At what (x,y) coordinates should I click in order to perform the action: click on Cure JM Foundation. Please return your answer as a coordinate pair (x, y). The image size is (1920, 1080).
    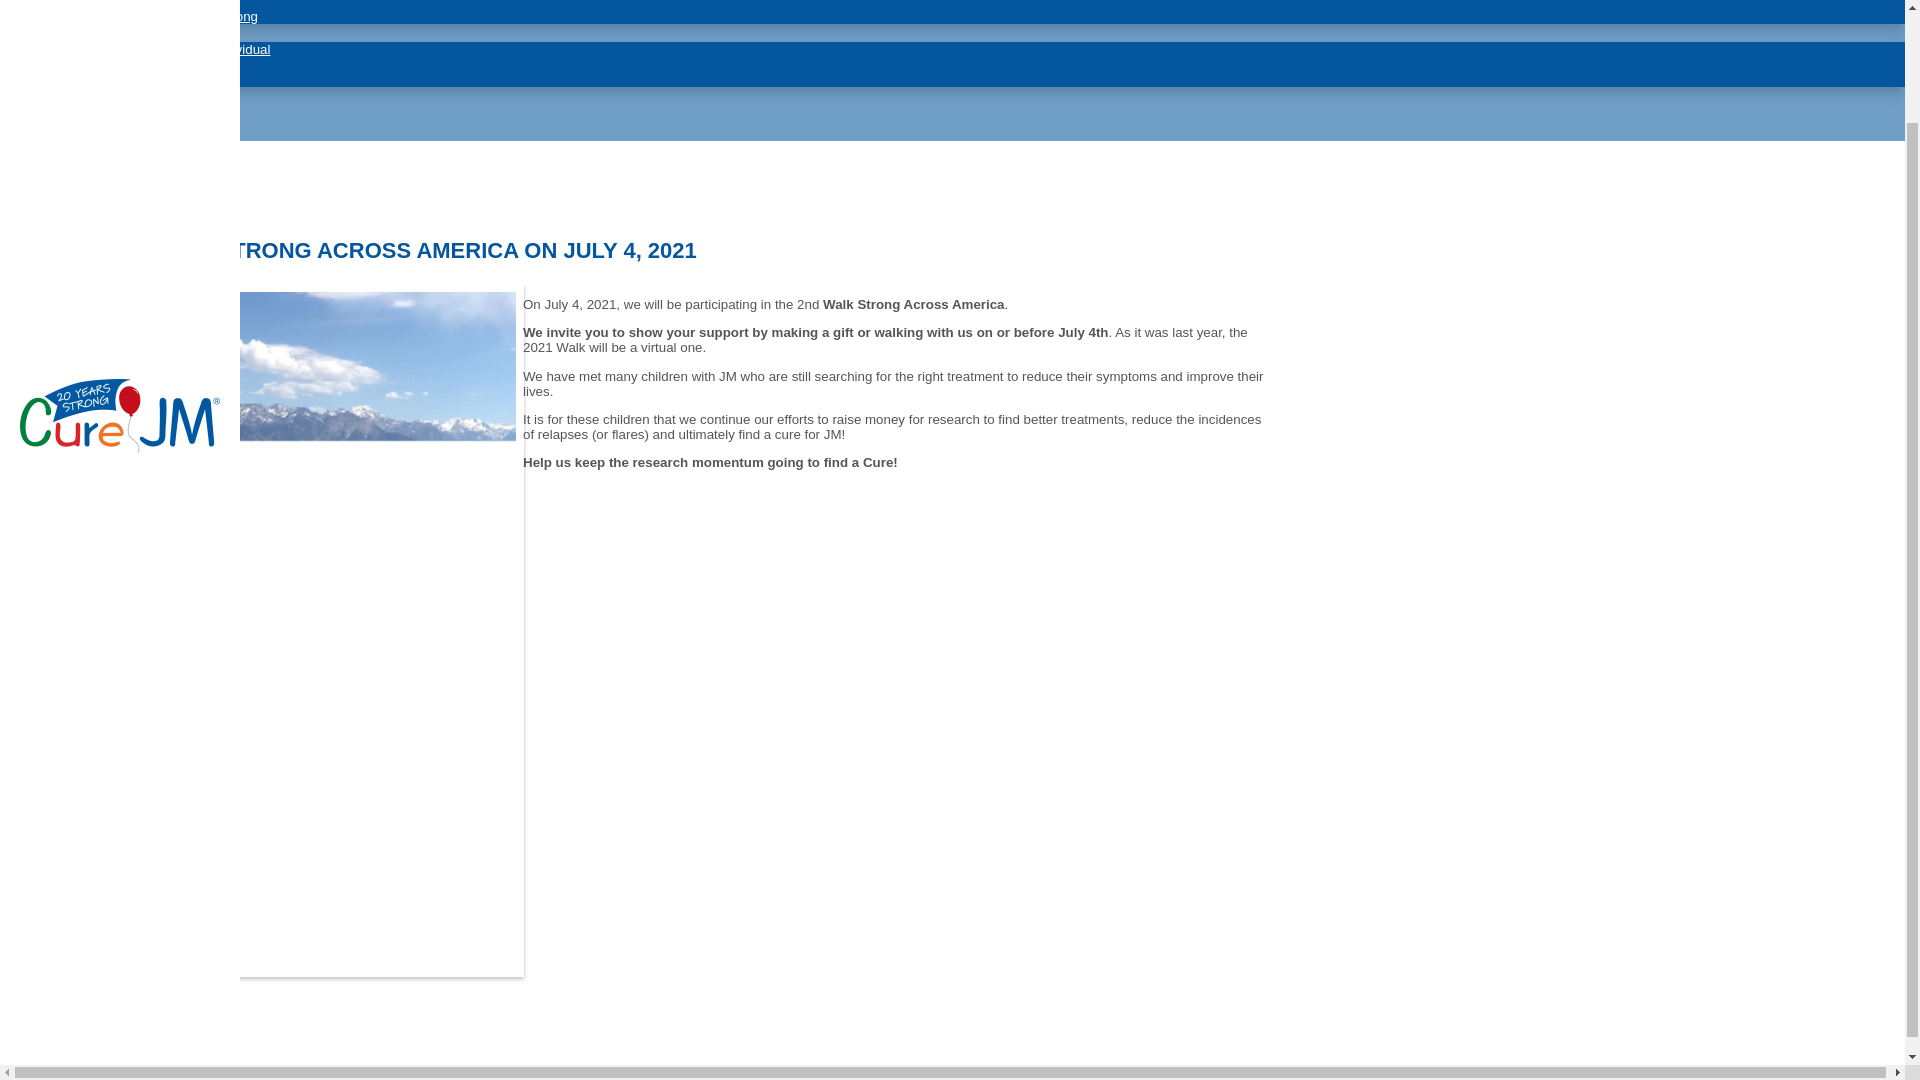
    Looking at the image, I should click on (120, 448).